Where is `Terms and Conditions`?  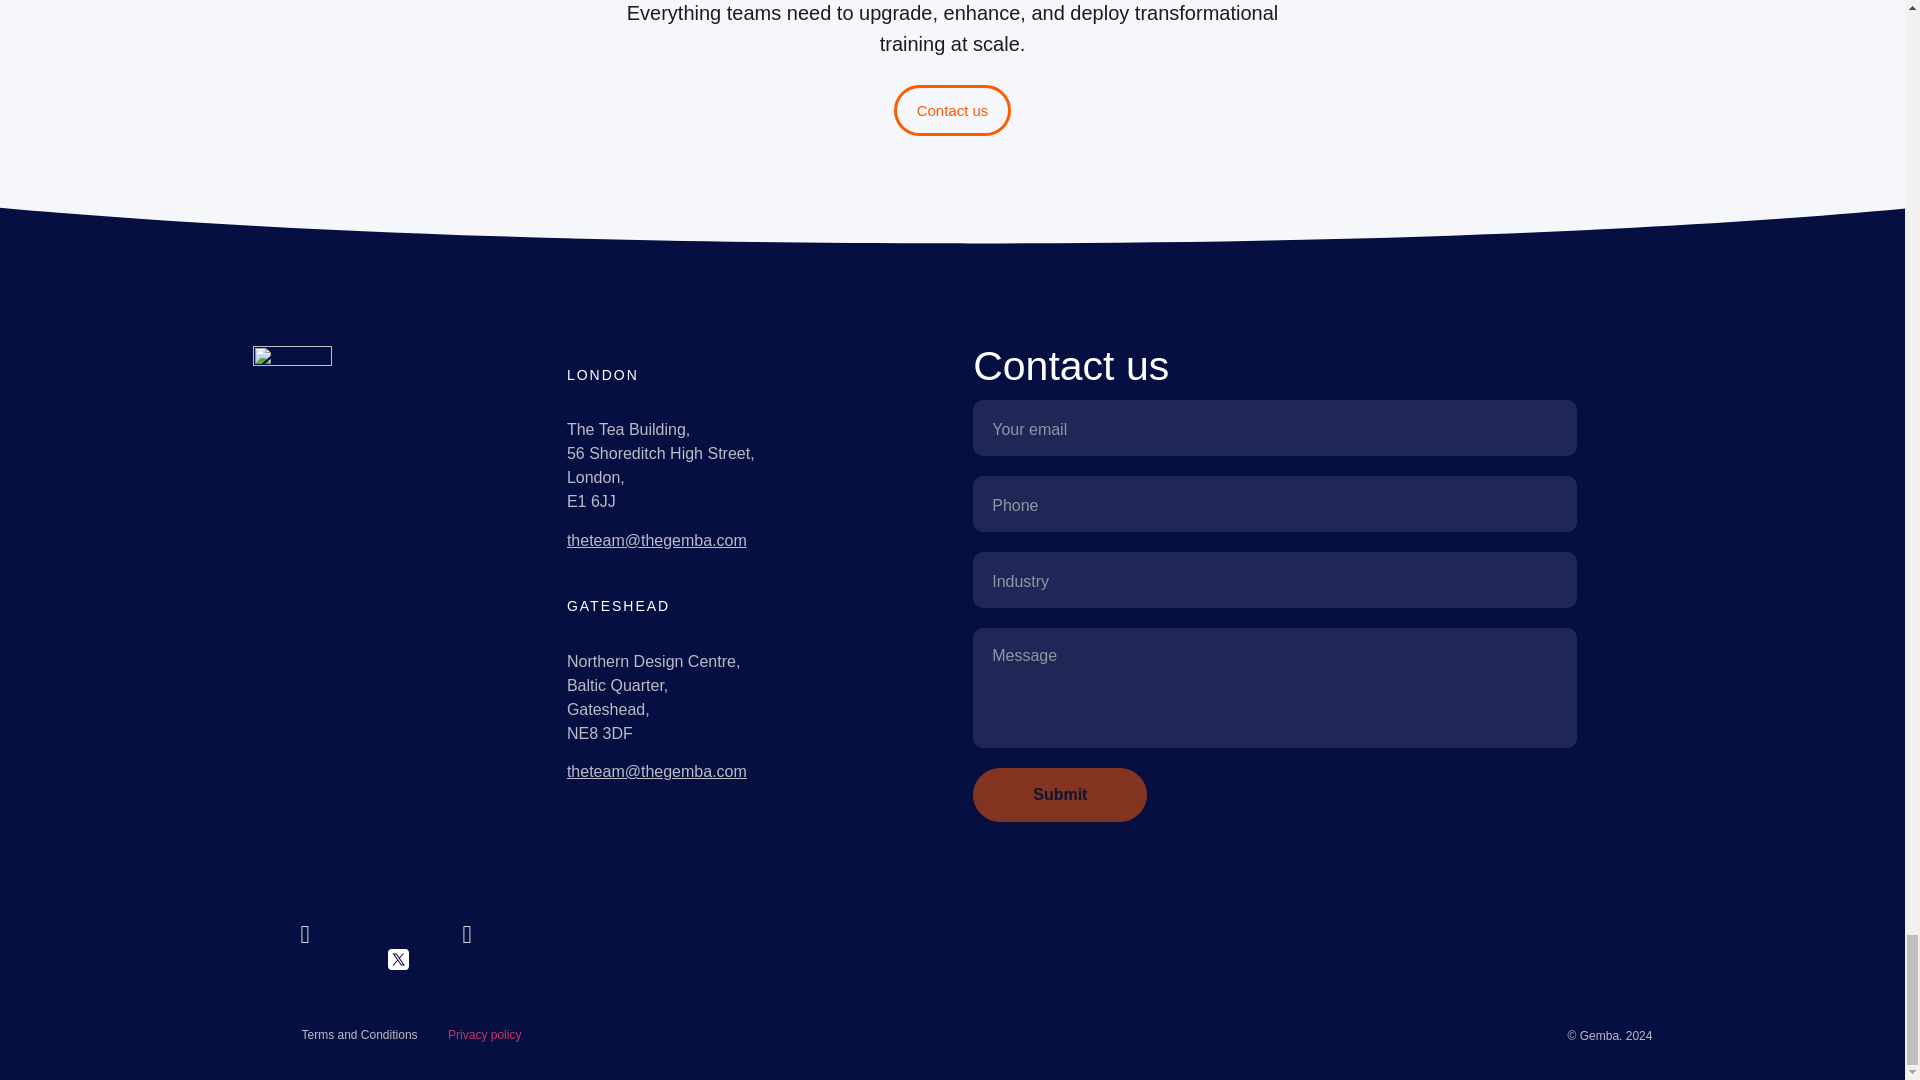 Terms and Conditions is located at coordinates (340, 1042).